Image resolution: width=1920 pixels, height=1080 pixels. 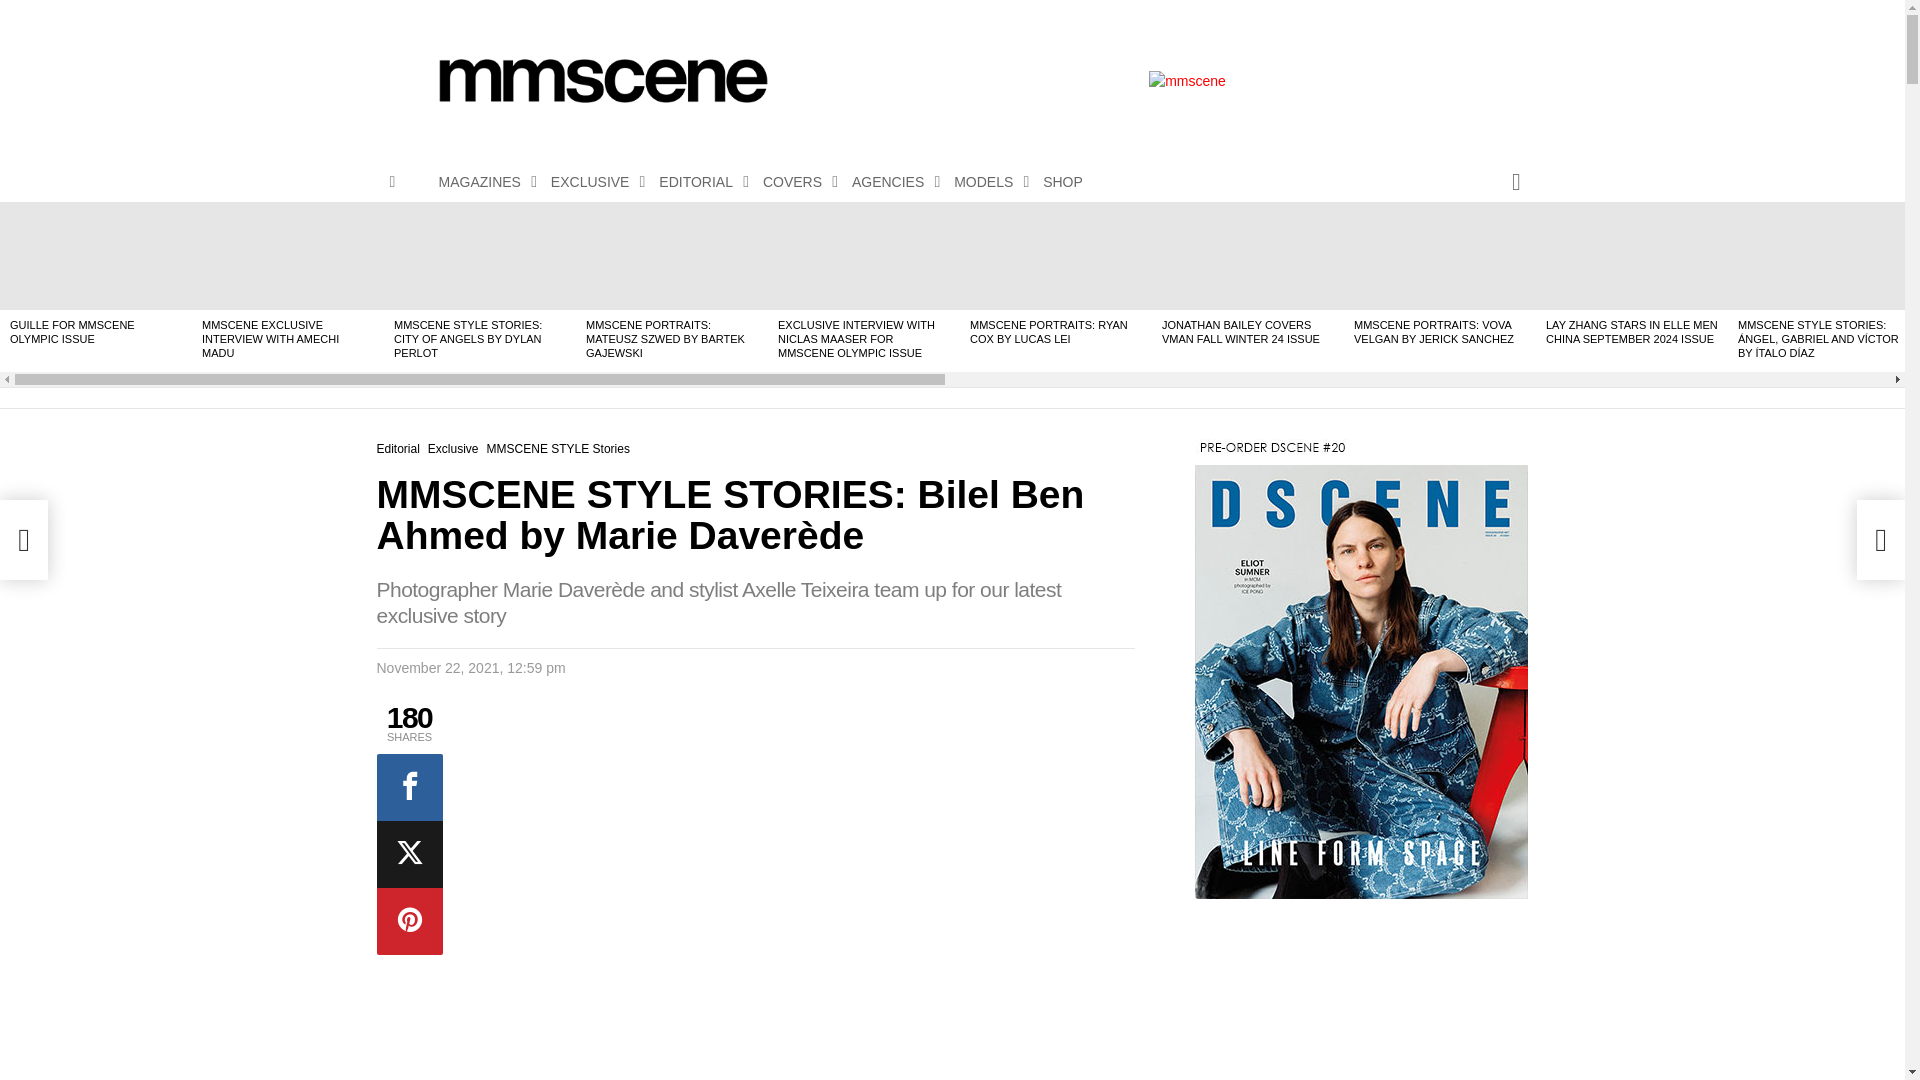 What do you see at coordinates (96, 255) in the screenshot?
I see `Guille for MMSCENE Olympic Issue` at bounding box center [96, 255].